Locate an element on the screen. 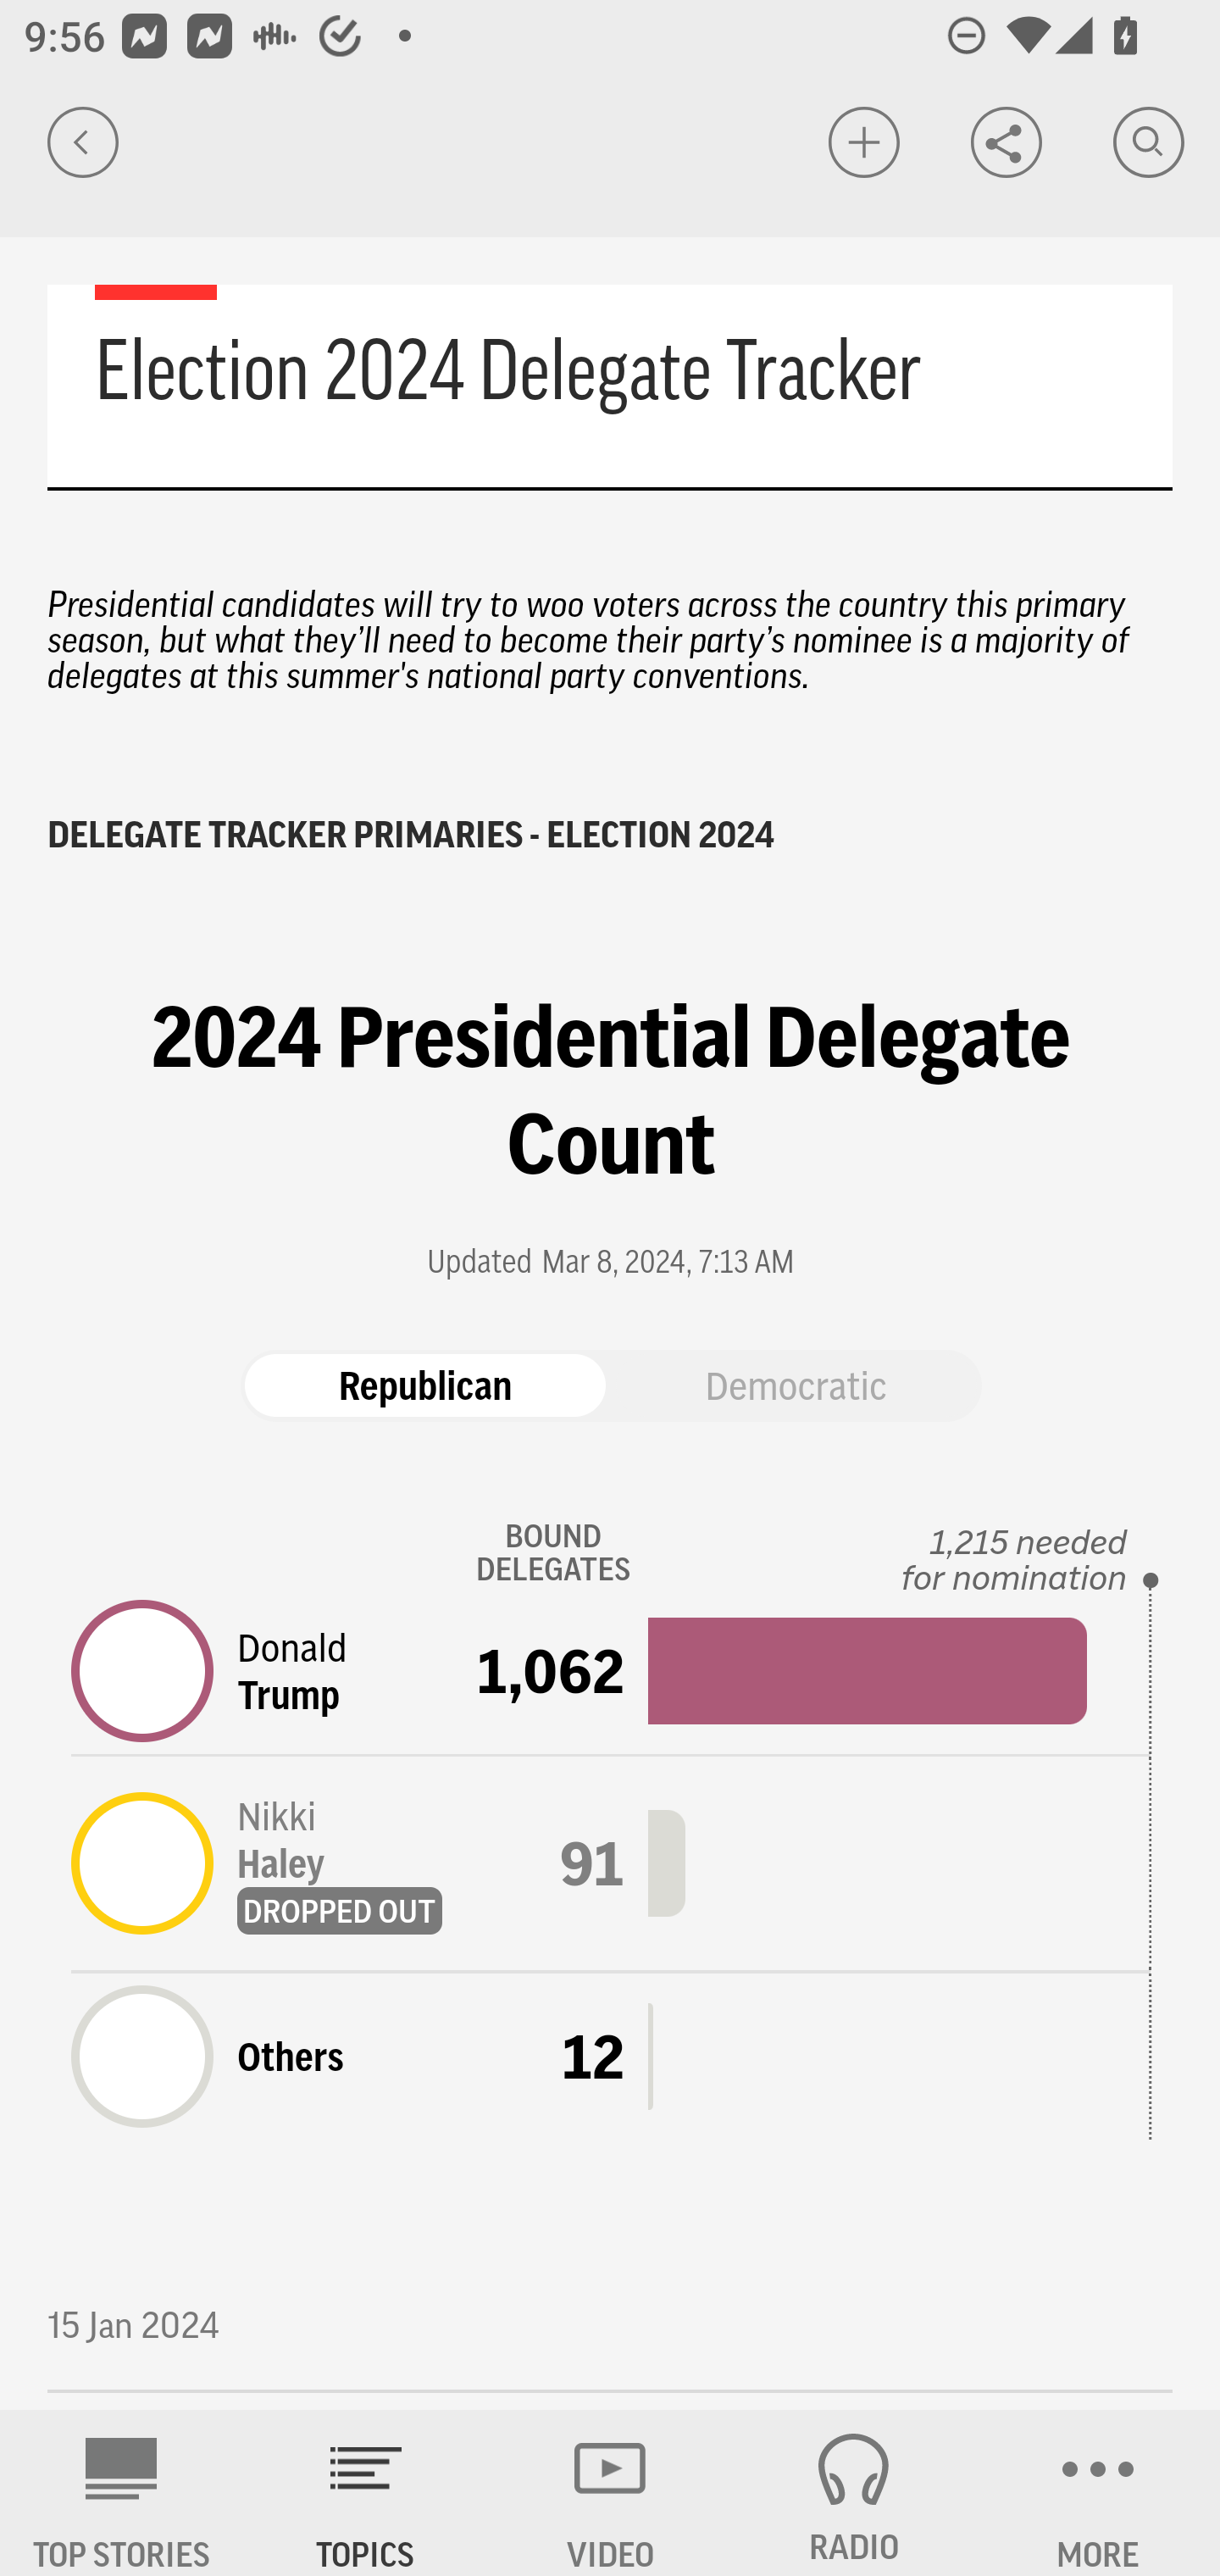  VIDEO is located at coordinates (610, 2493).